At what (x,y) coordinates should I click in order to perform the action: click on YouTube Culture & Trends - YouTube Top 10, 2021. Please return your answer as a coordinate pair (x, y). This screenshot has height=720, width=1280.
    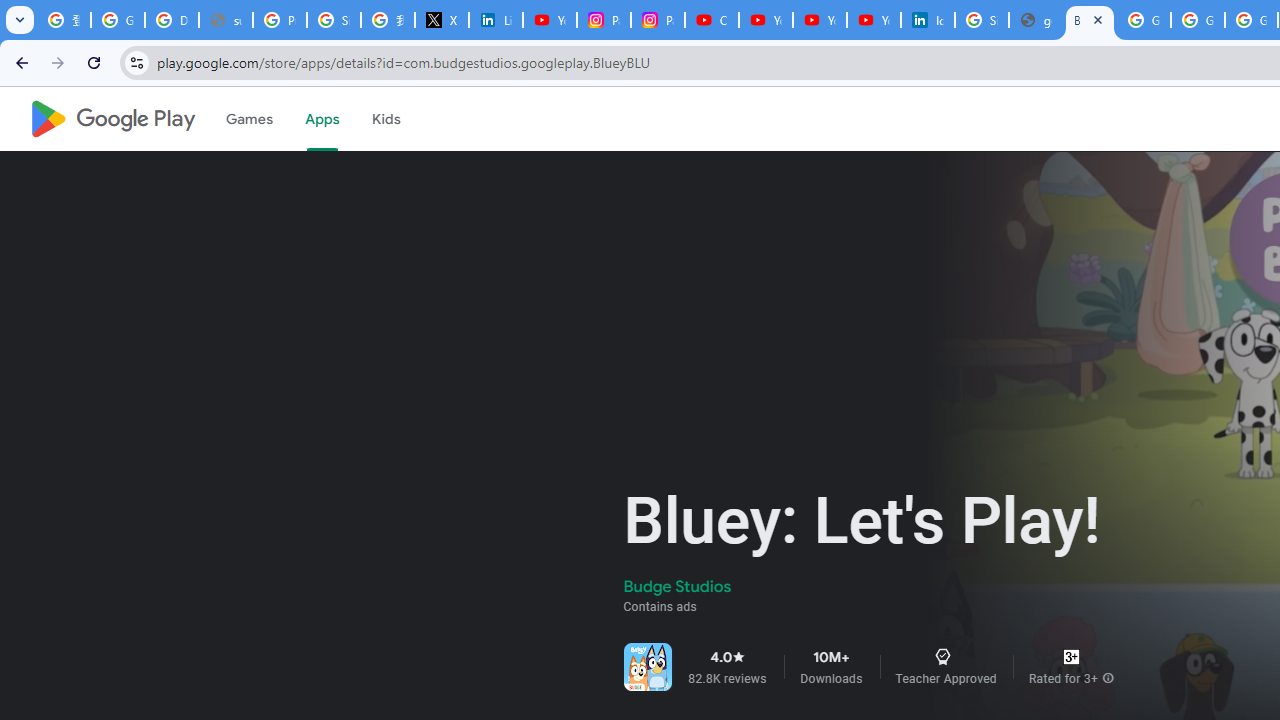
    Looking at the image, I should click on (820, 20).